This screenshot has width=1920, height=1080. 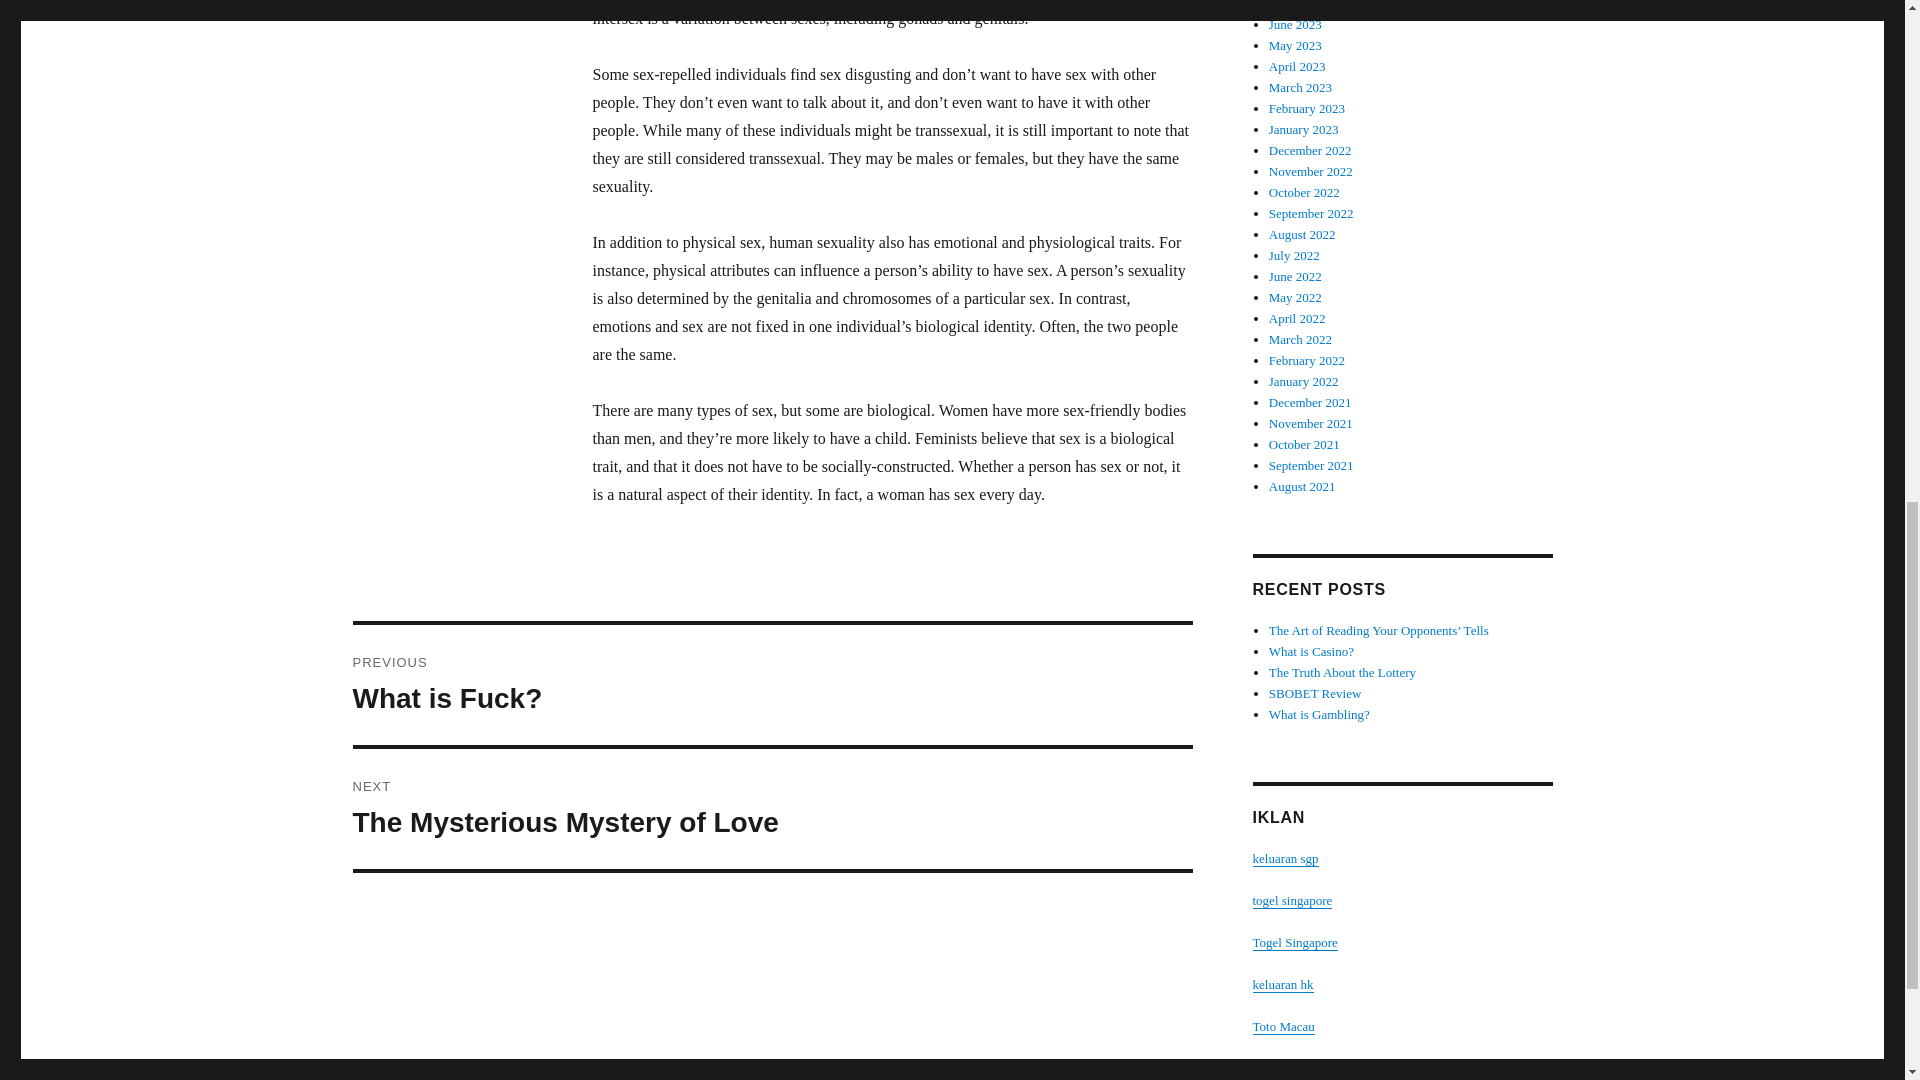 What do you see at coordinates (1304, 130) in the screenshot?
I see `July 2022` at bounding box center [1304, 130].